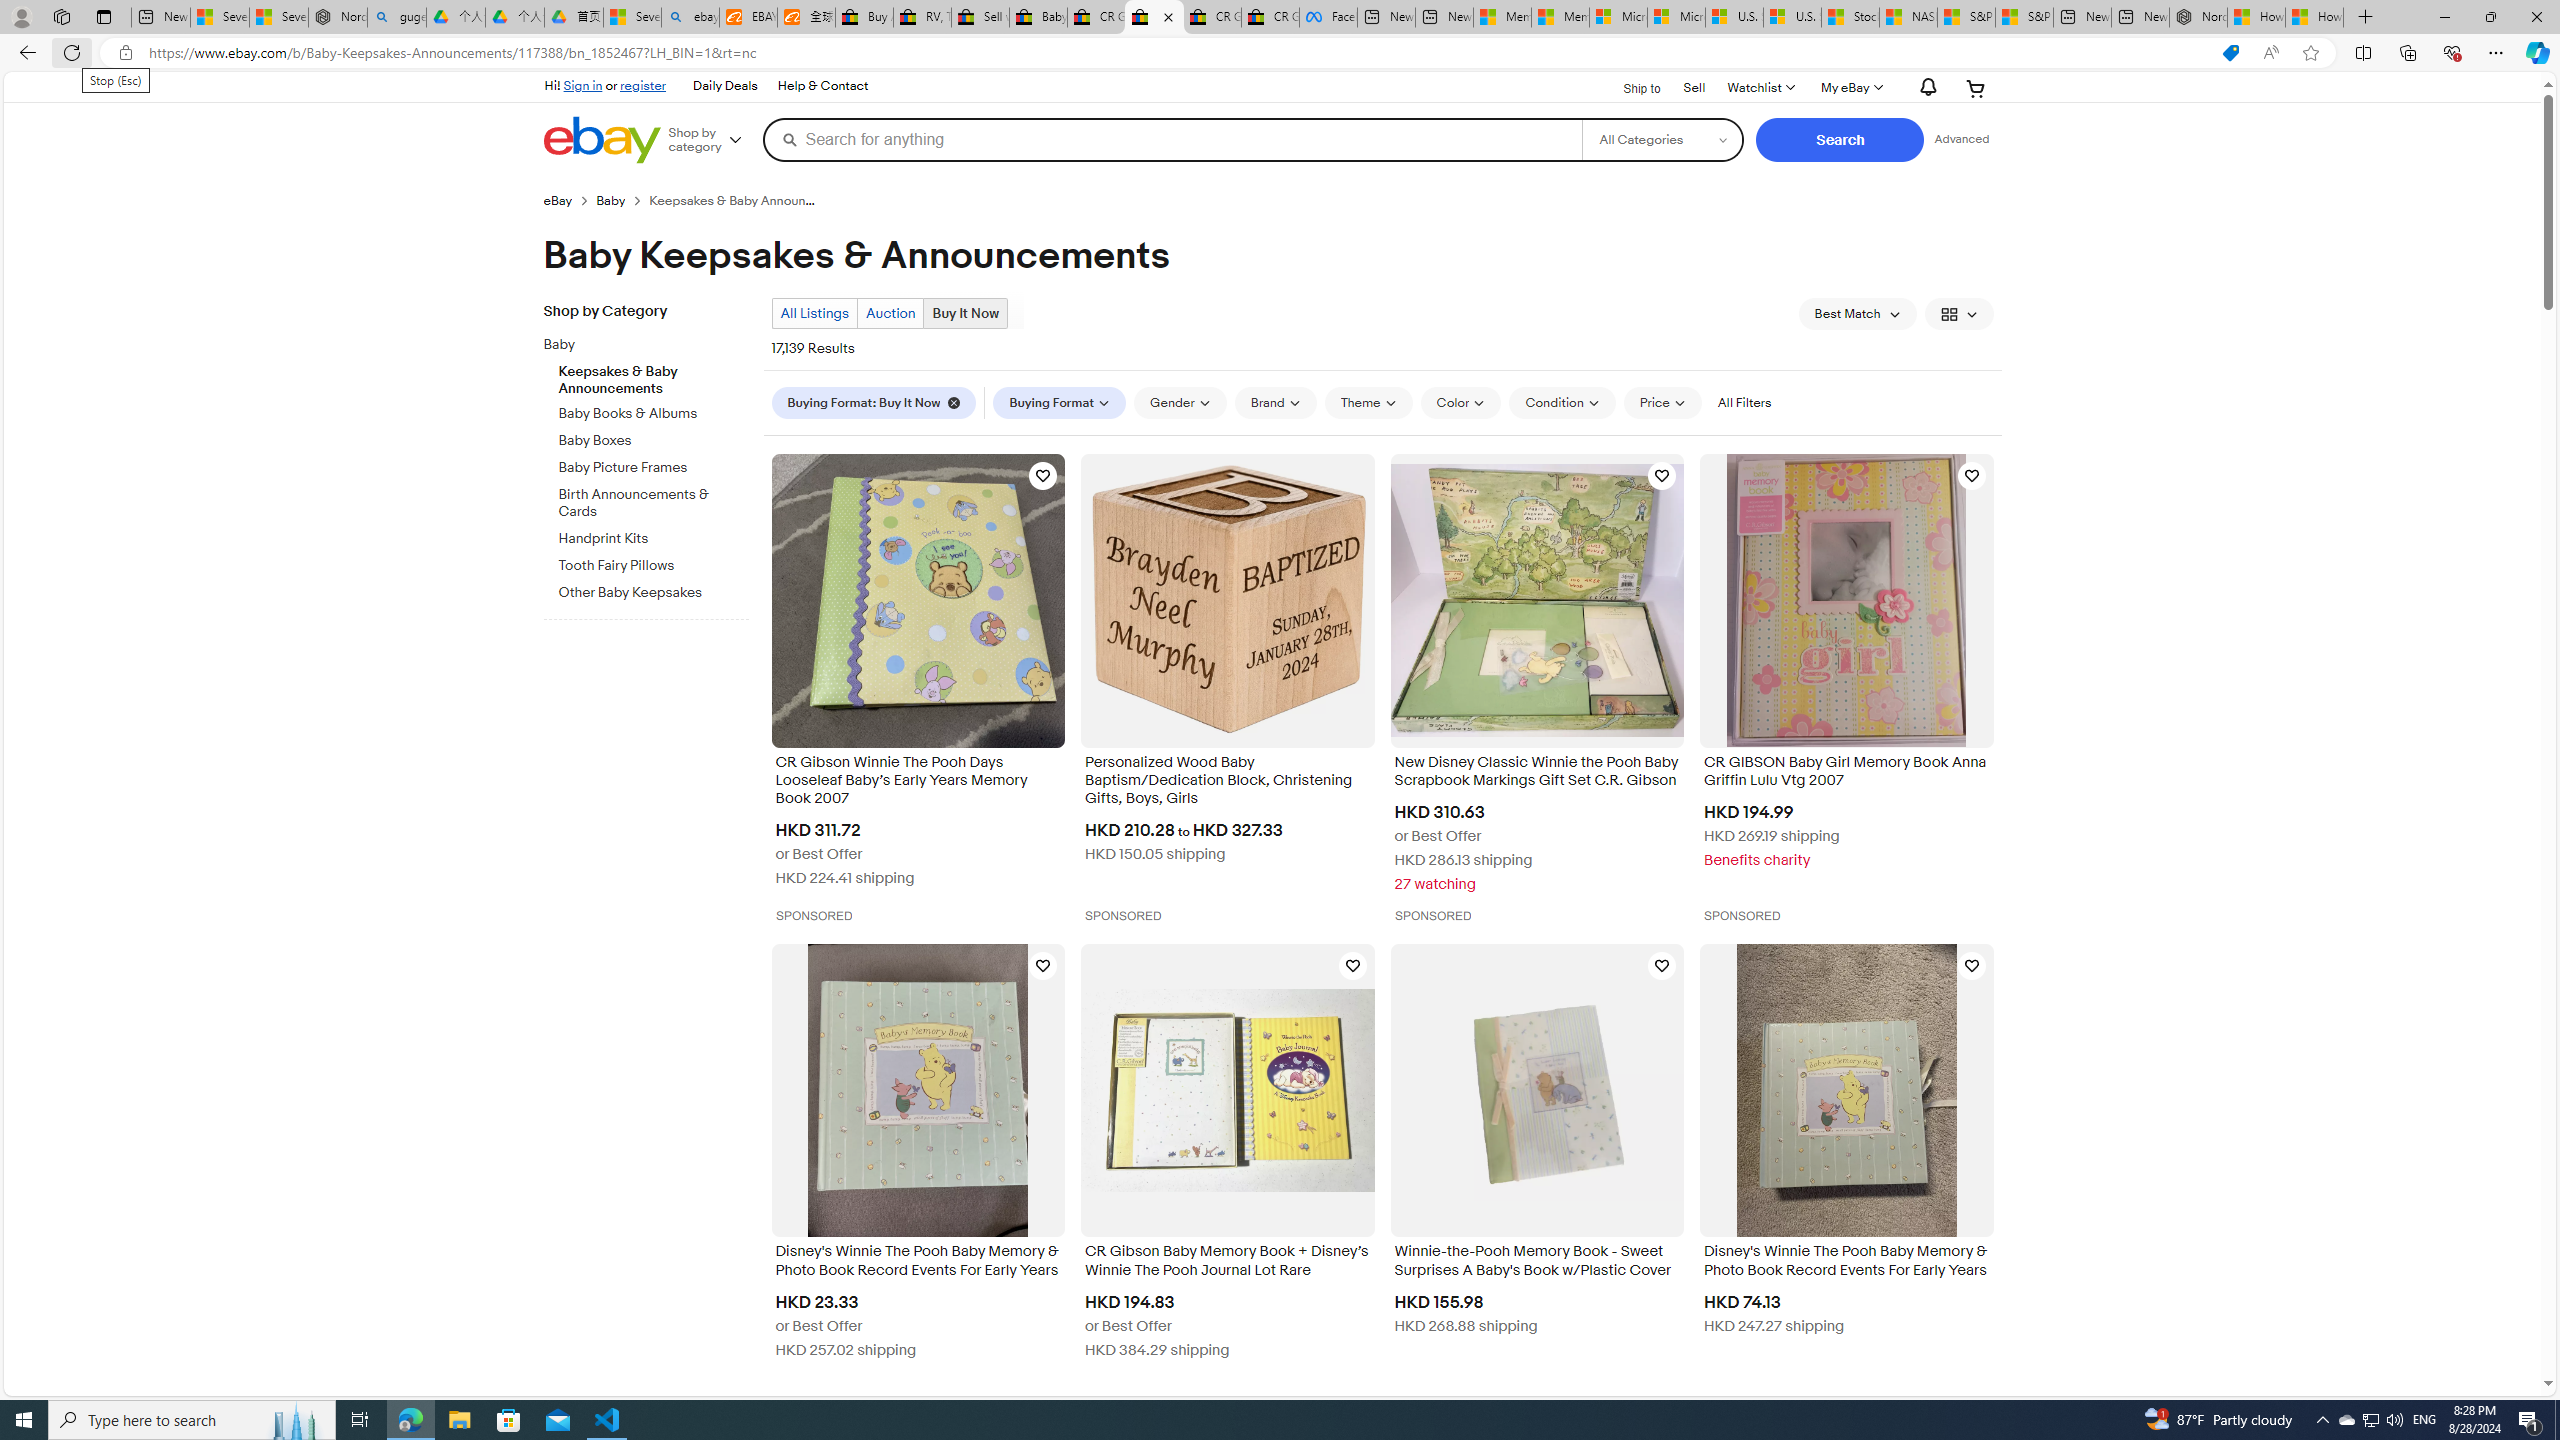  I want to click on Search, so click(1840, 140).